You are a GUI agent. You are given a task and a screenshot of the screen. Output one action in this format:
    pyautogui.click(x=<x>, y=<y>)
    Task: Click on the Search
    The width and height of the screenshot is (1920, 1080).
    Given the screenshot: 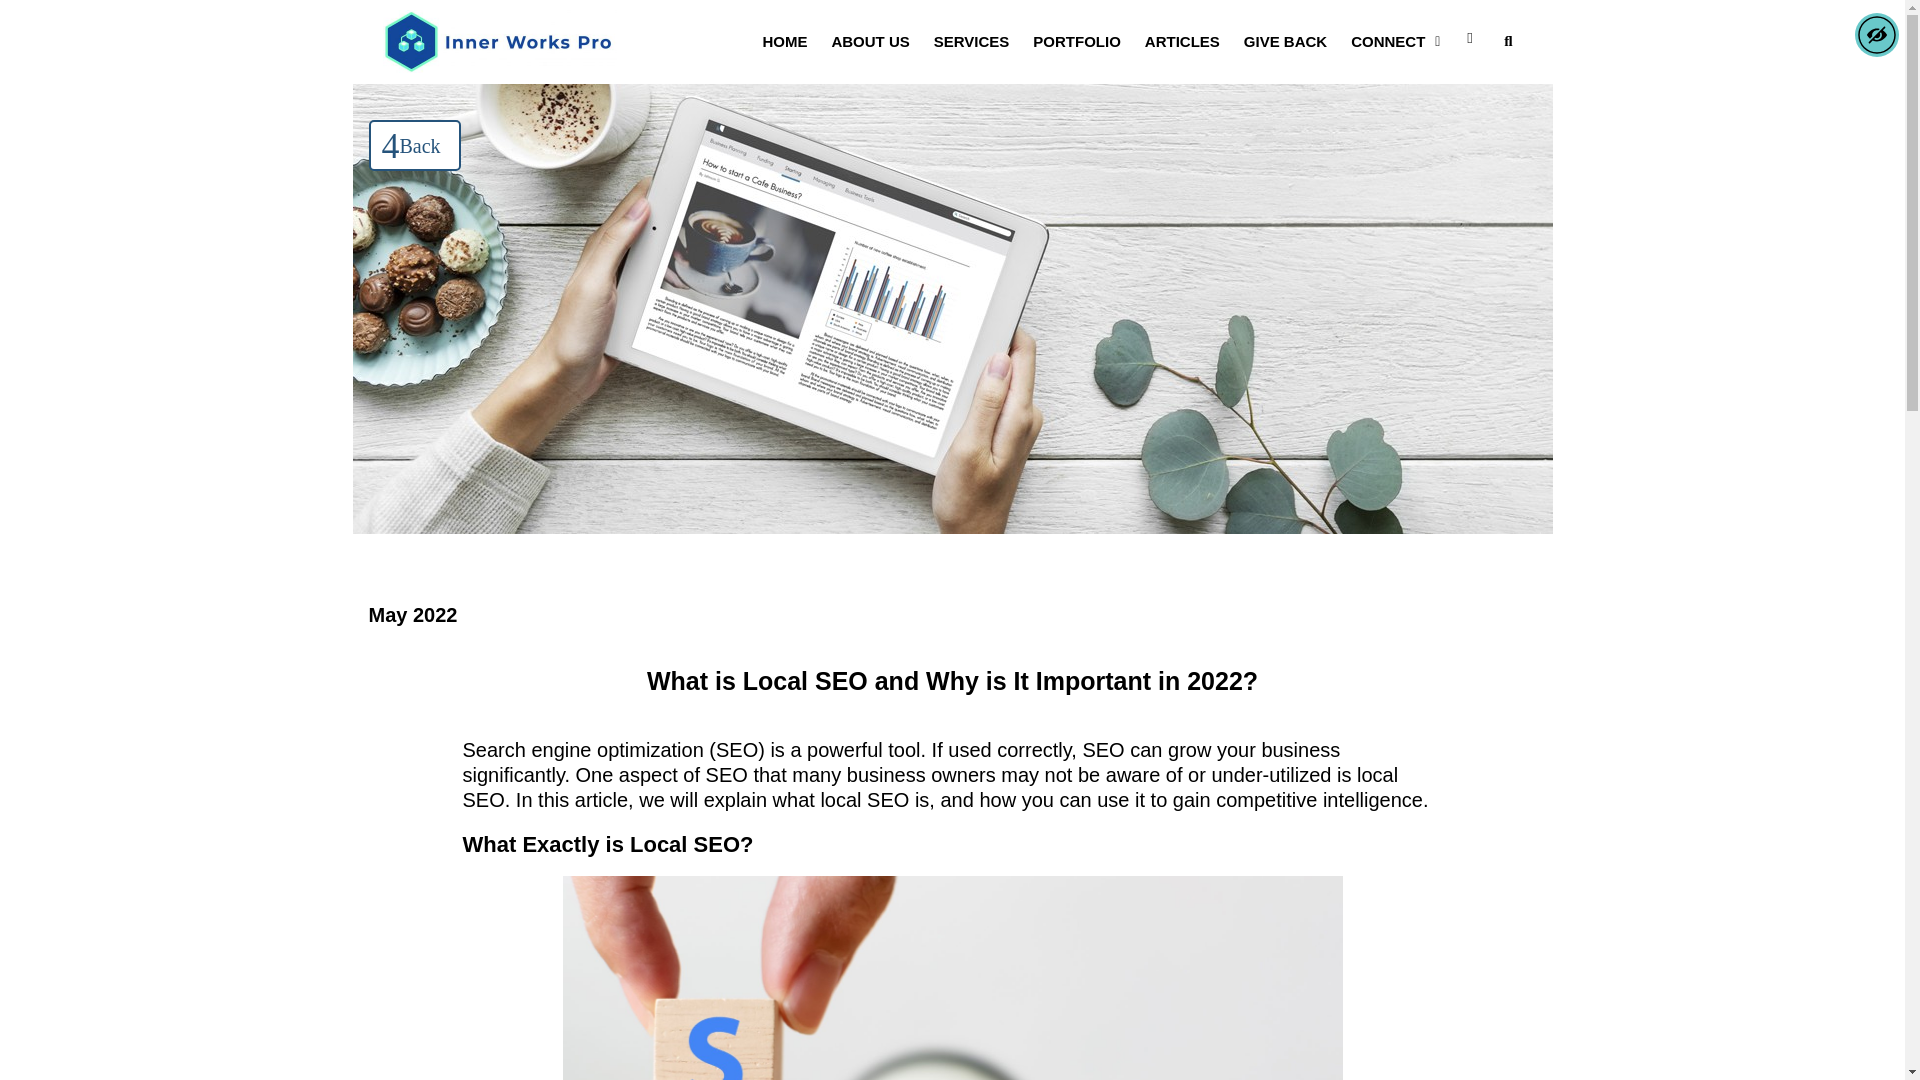 What is the action you would take?
    pyautogui.click(x=1501, y=41)
    